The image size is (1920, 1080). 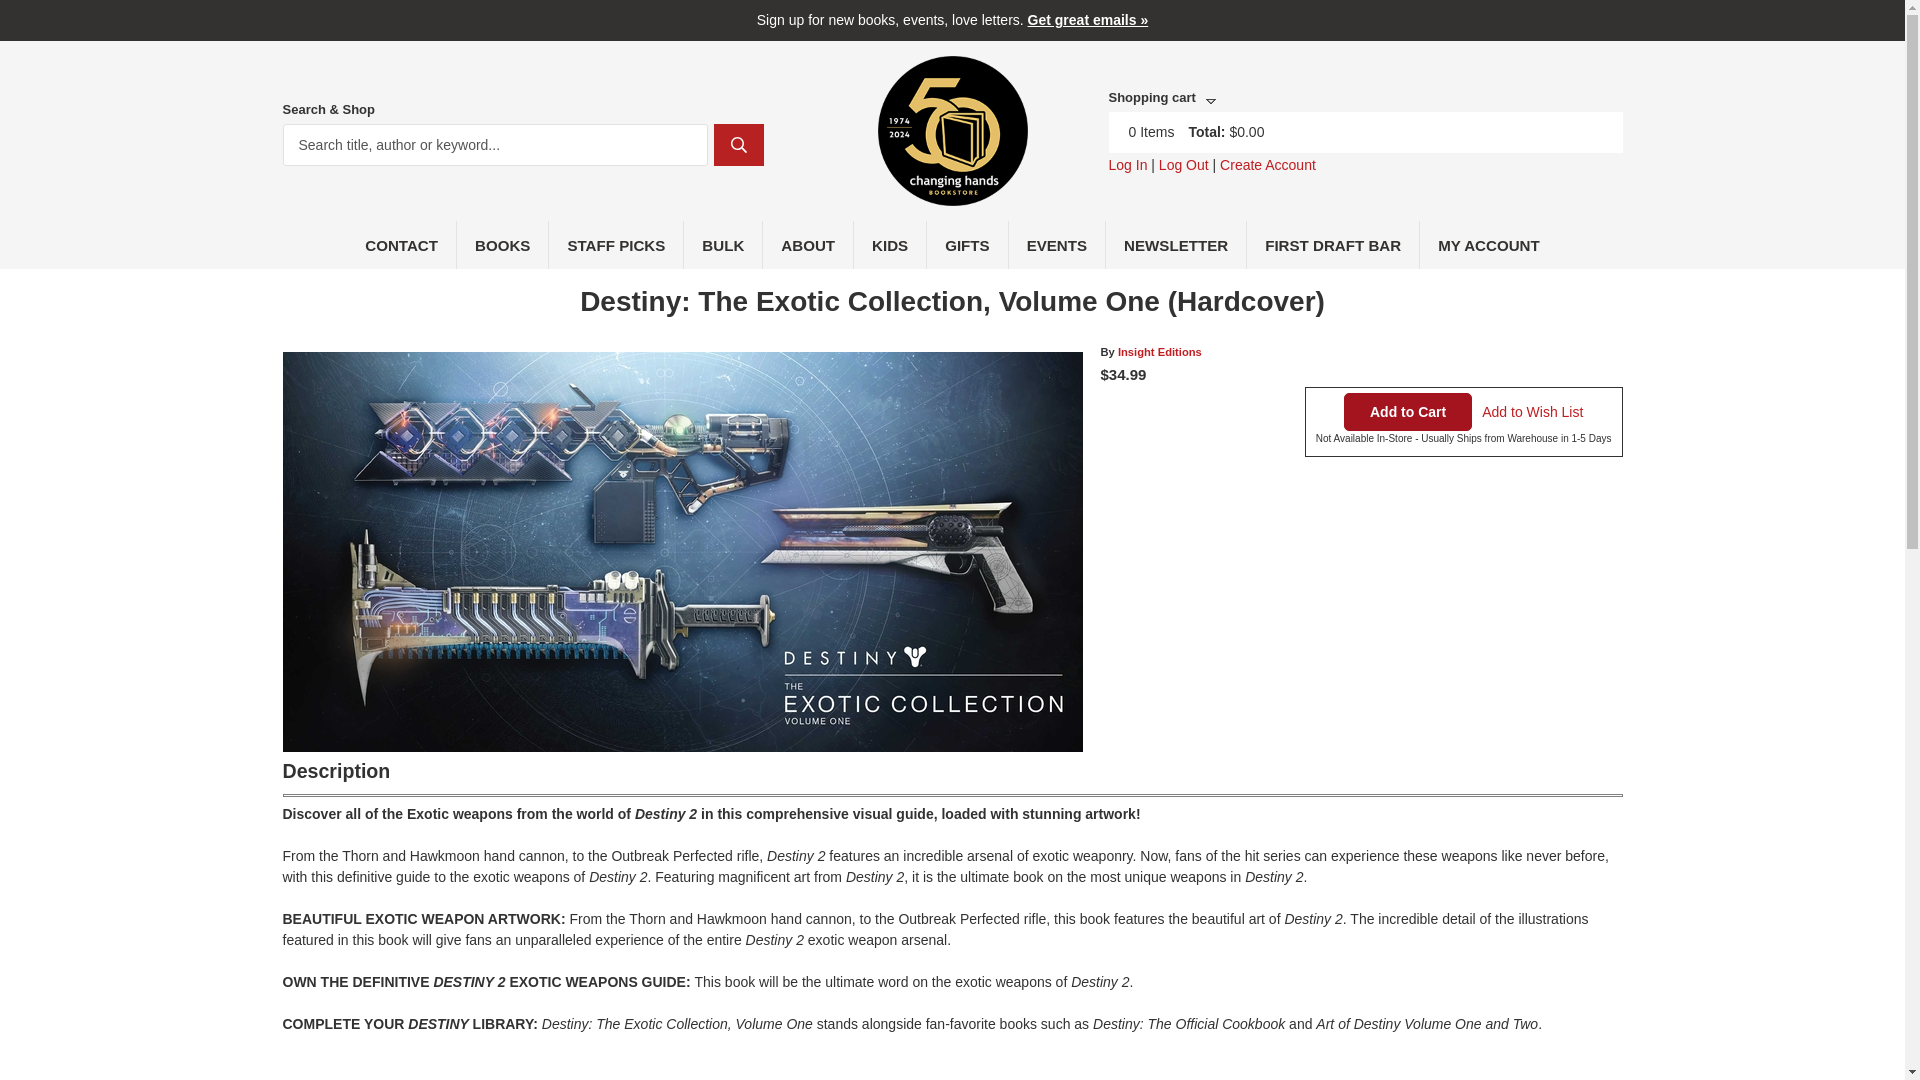 What do you see at coordinates (1184, 164) in the screenshot?
I see `Log Out` at bounding box center [1184, 164].